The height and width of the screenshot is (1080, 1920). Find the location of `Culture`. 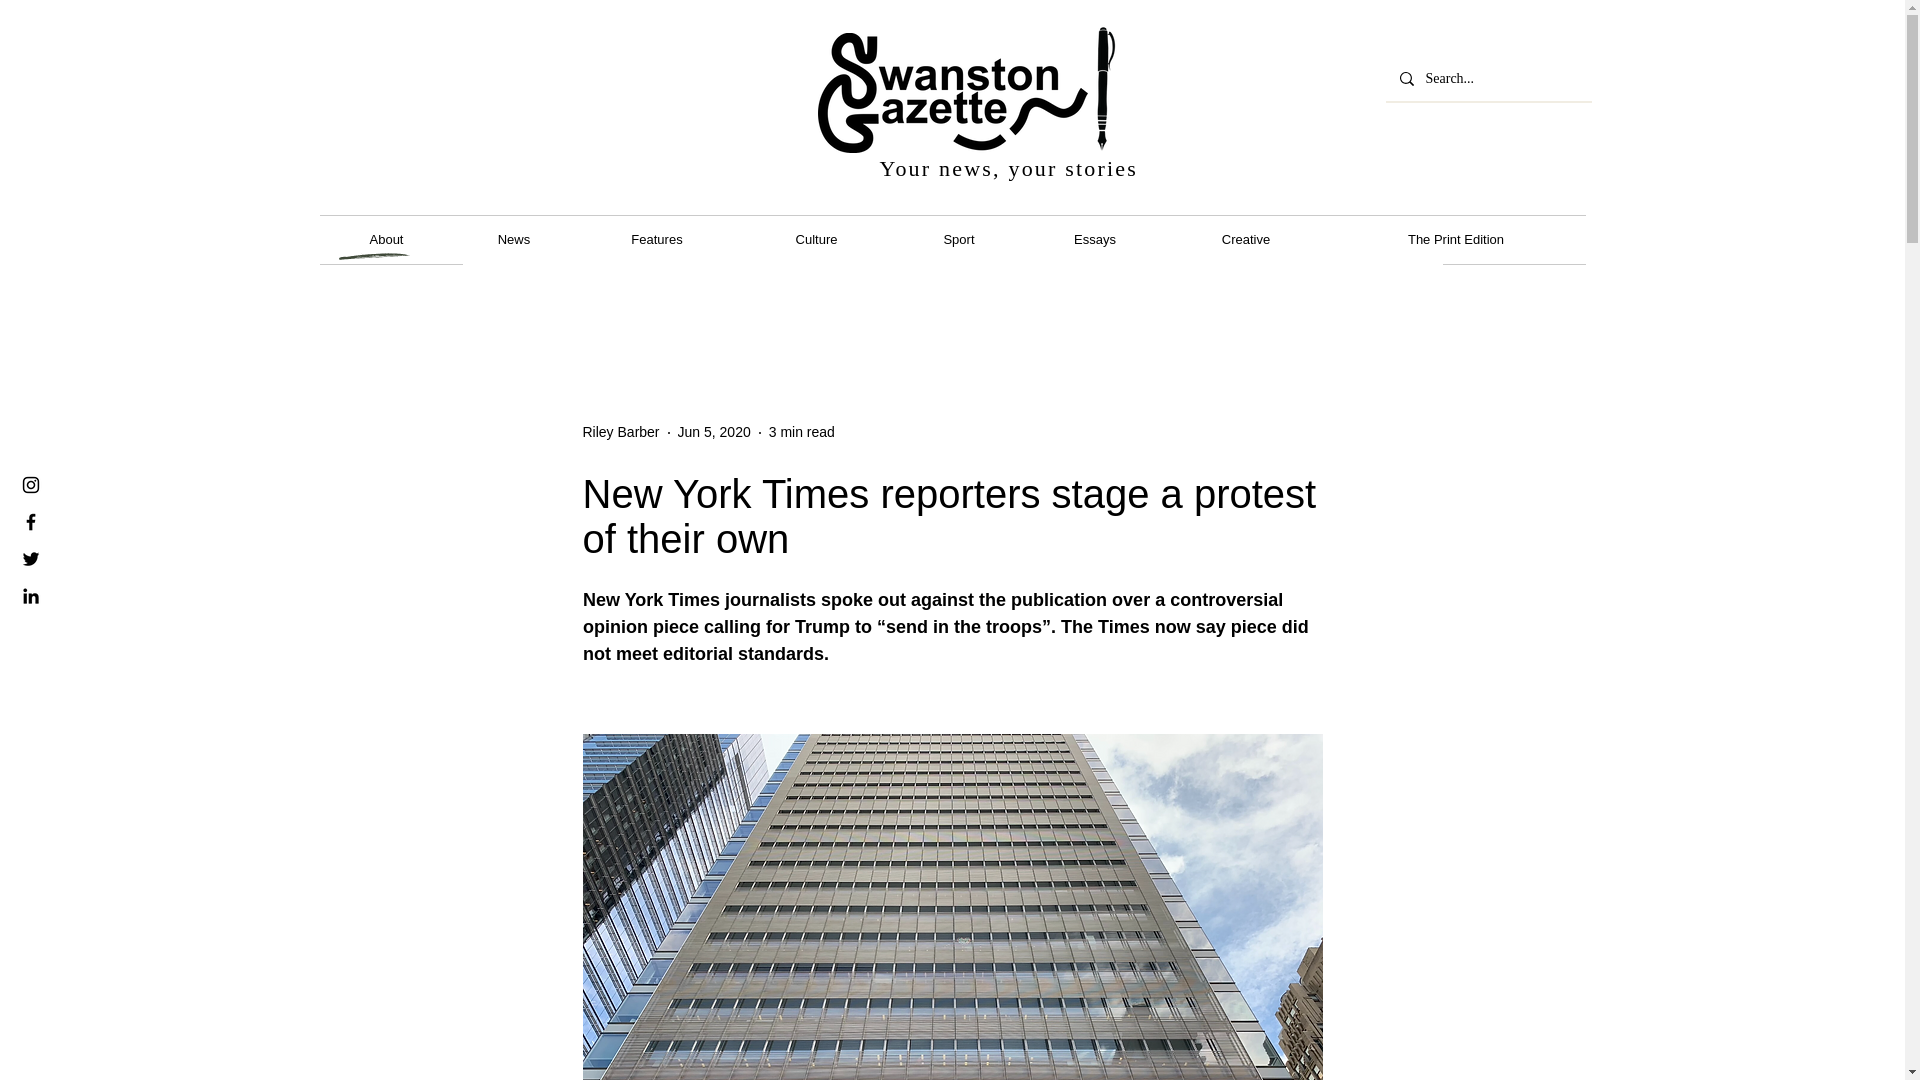

Culture is located at coordinates (816, 240).